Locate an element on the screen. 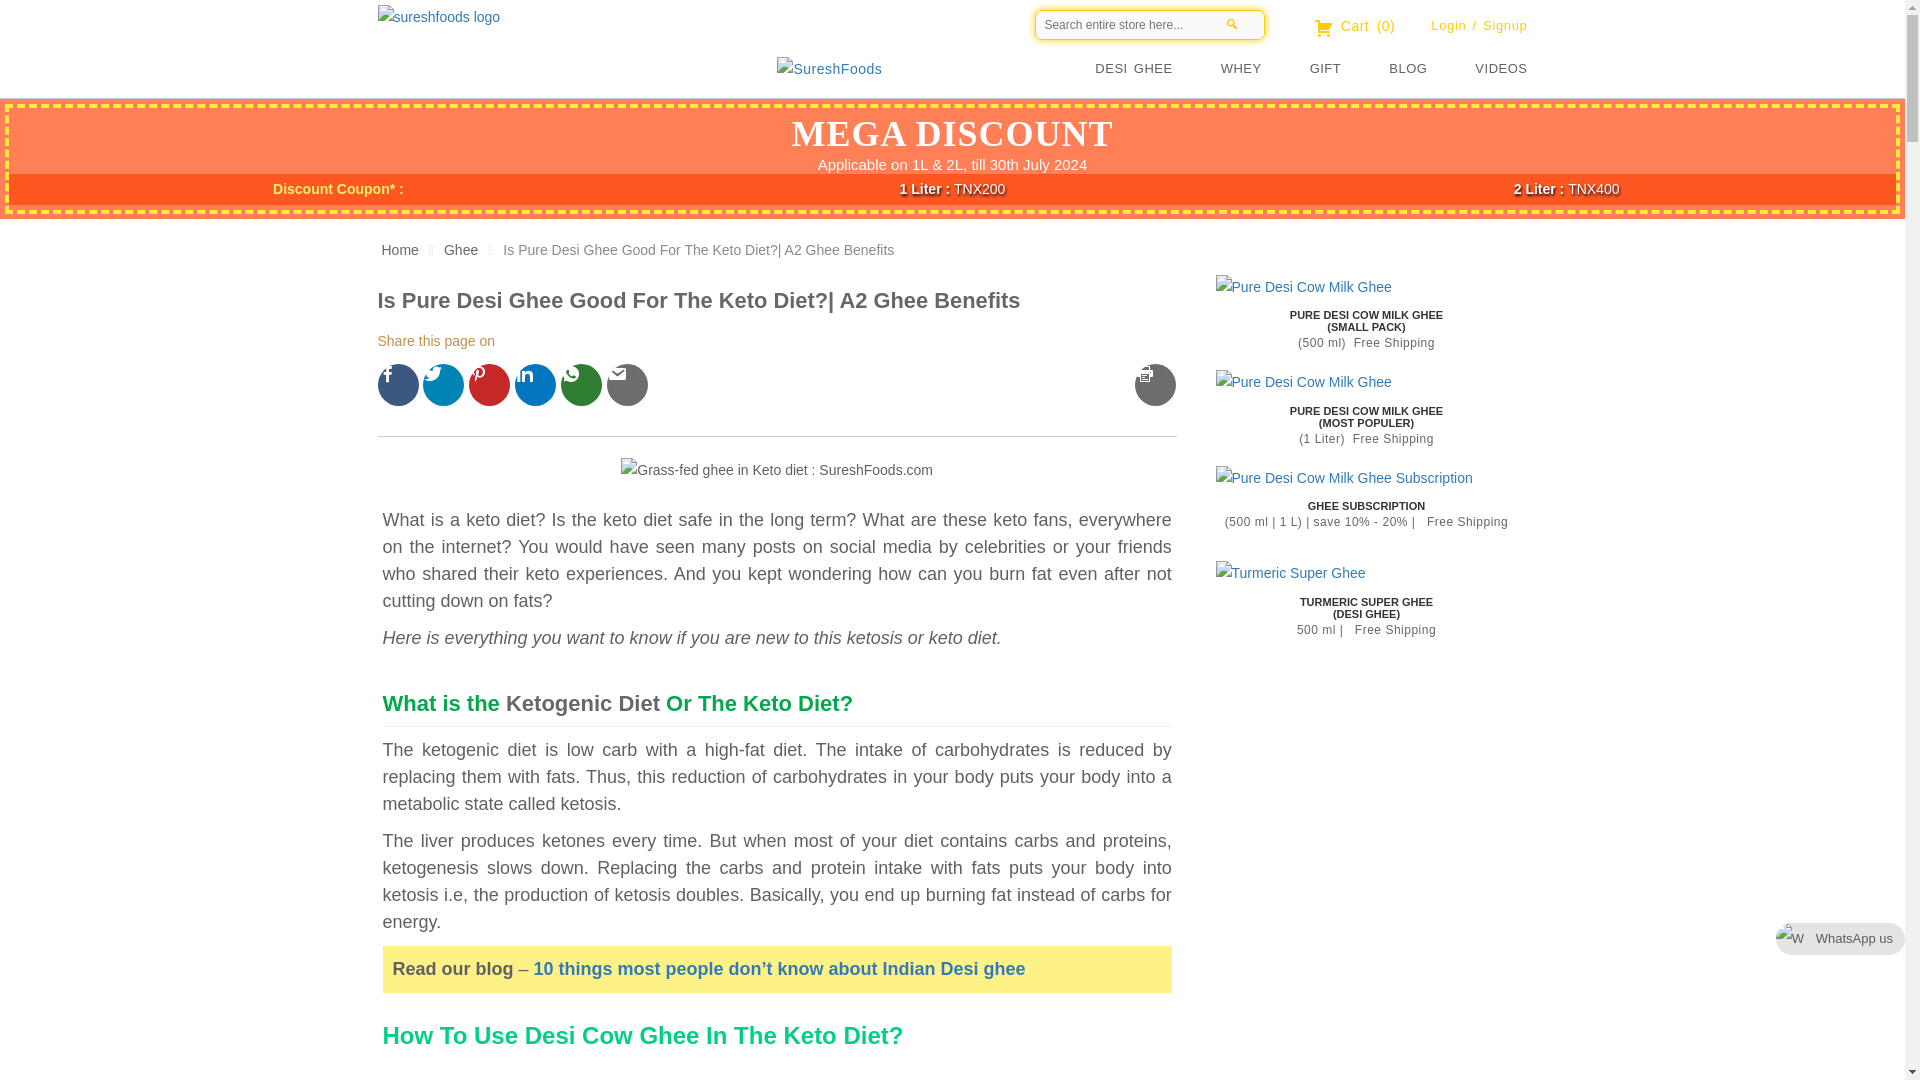 The width and height of the screenshot is (1920, 1080). WHEY is located at coordinates (1265, 68).